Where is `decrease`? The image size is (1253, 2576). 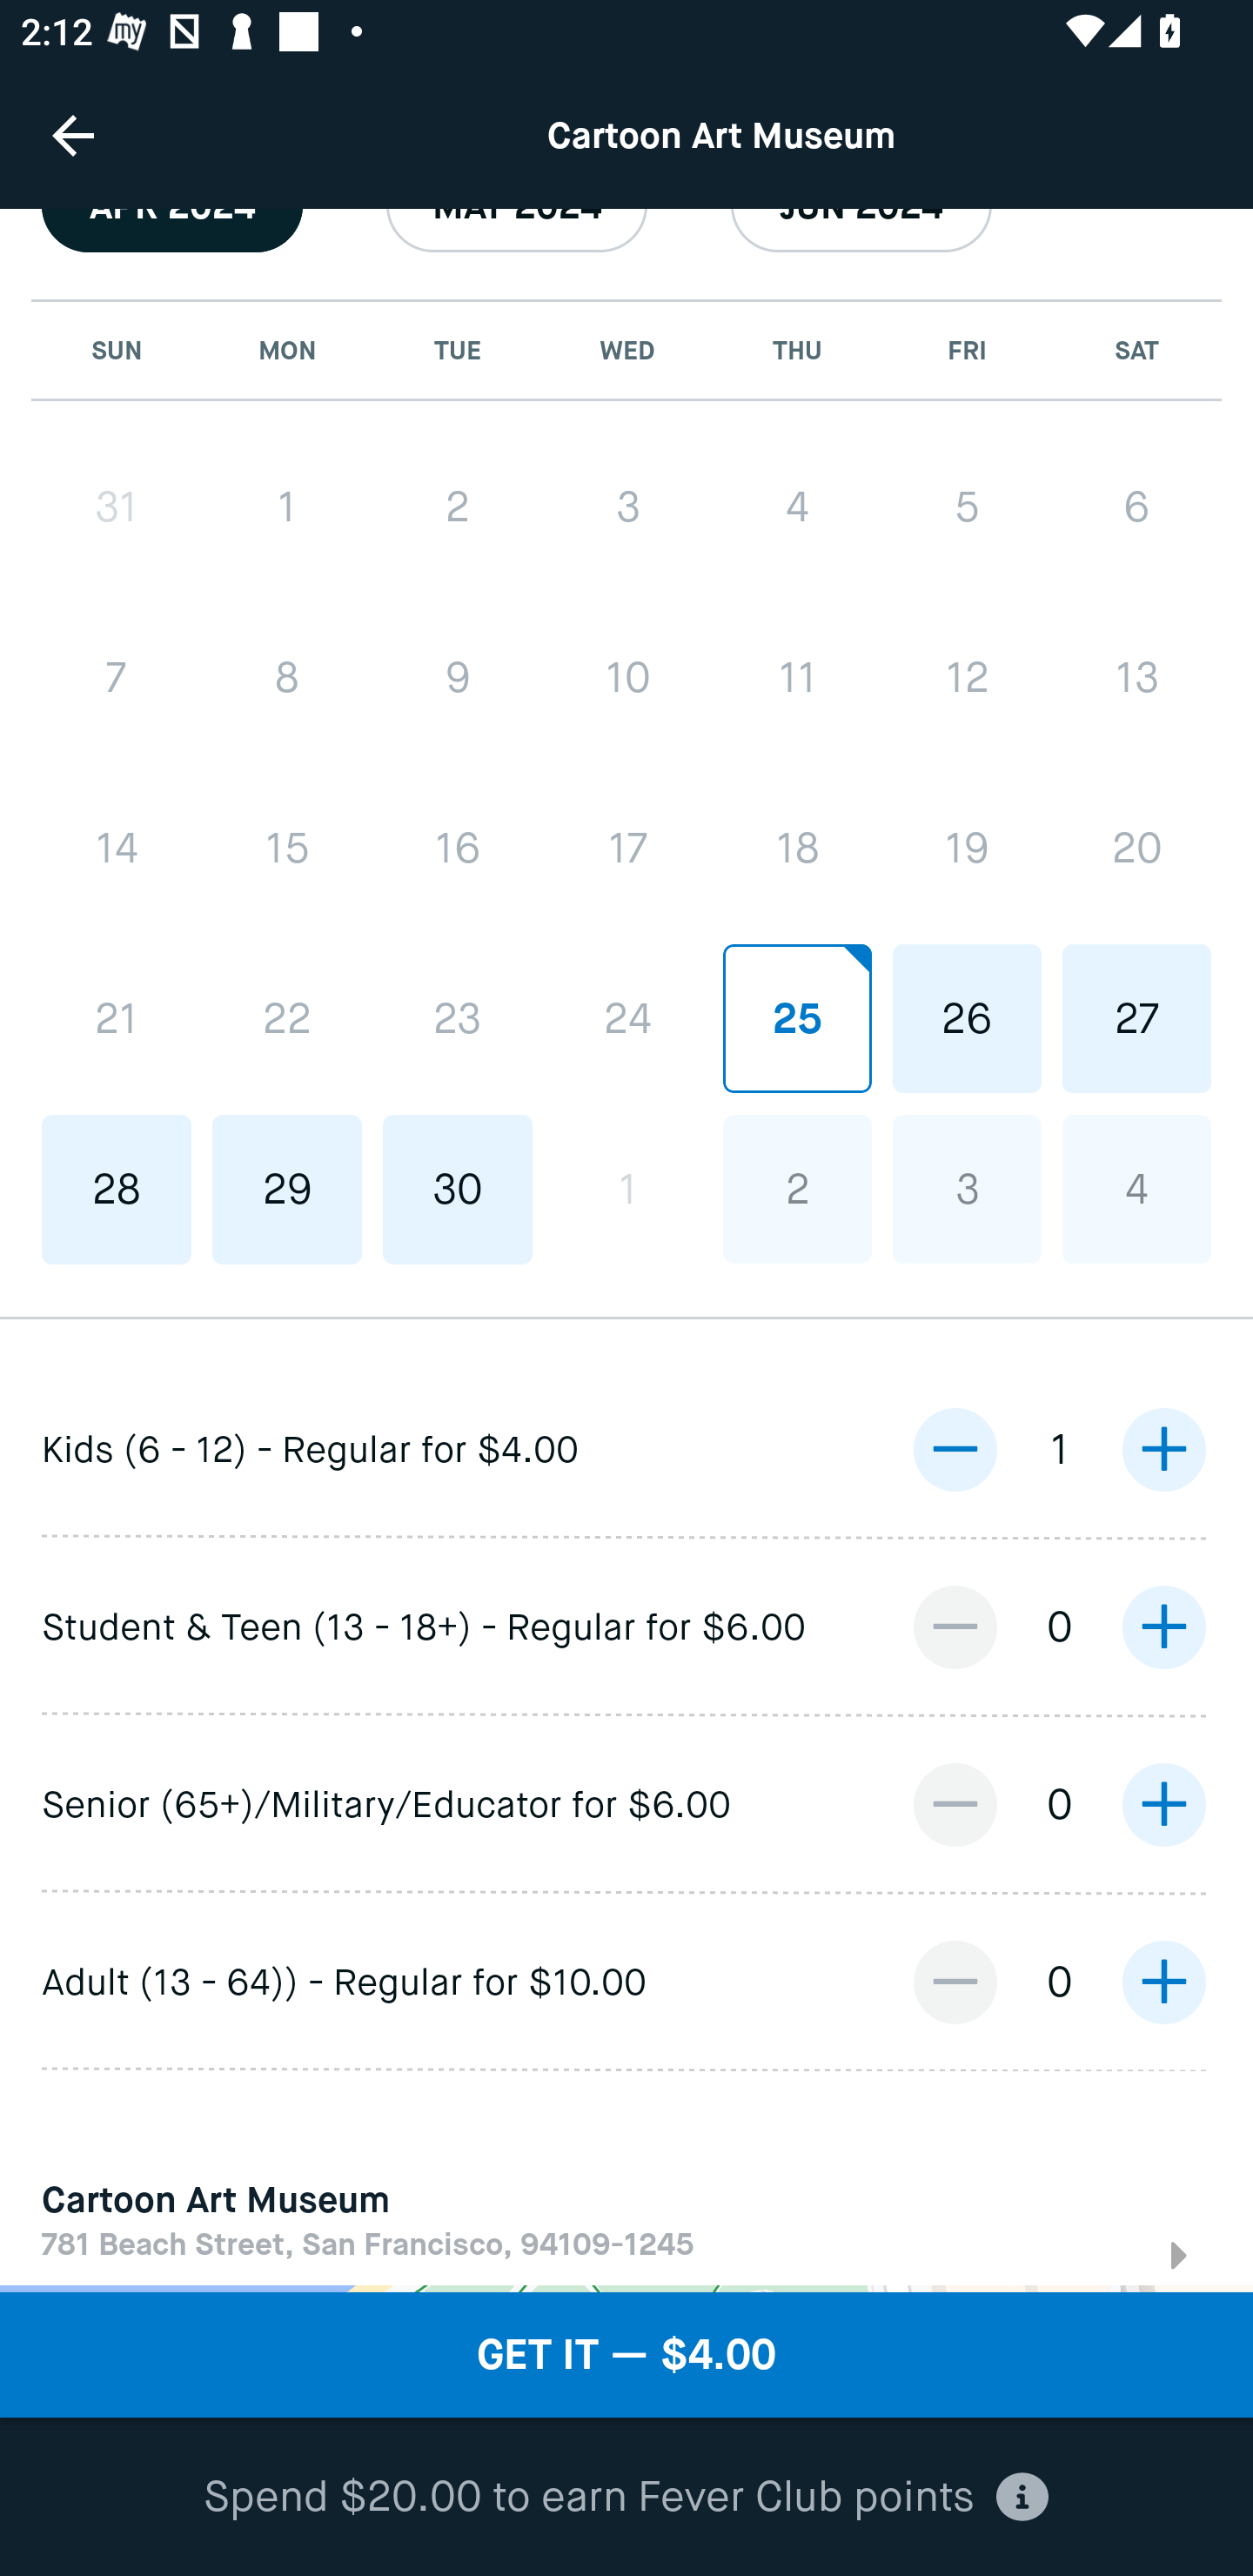
decrease is located at coordinates (955, 1982).